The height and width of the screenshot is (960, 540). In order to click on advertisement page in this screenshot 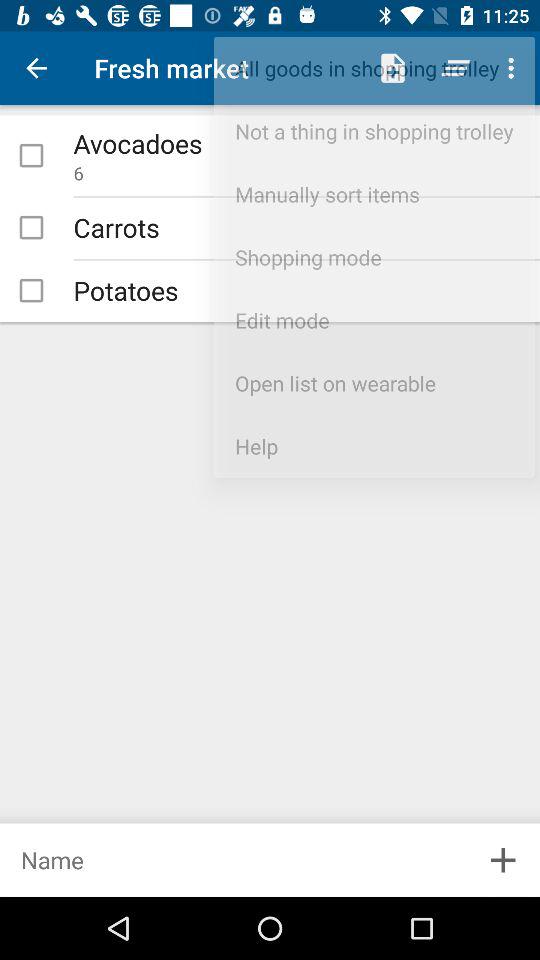, I will do `click(233, 860)`.